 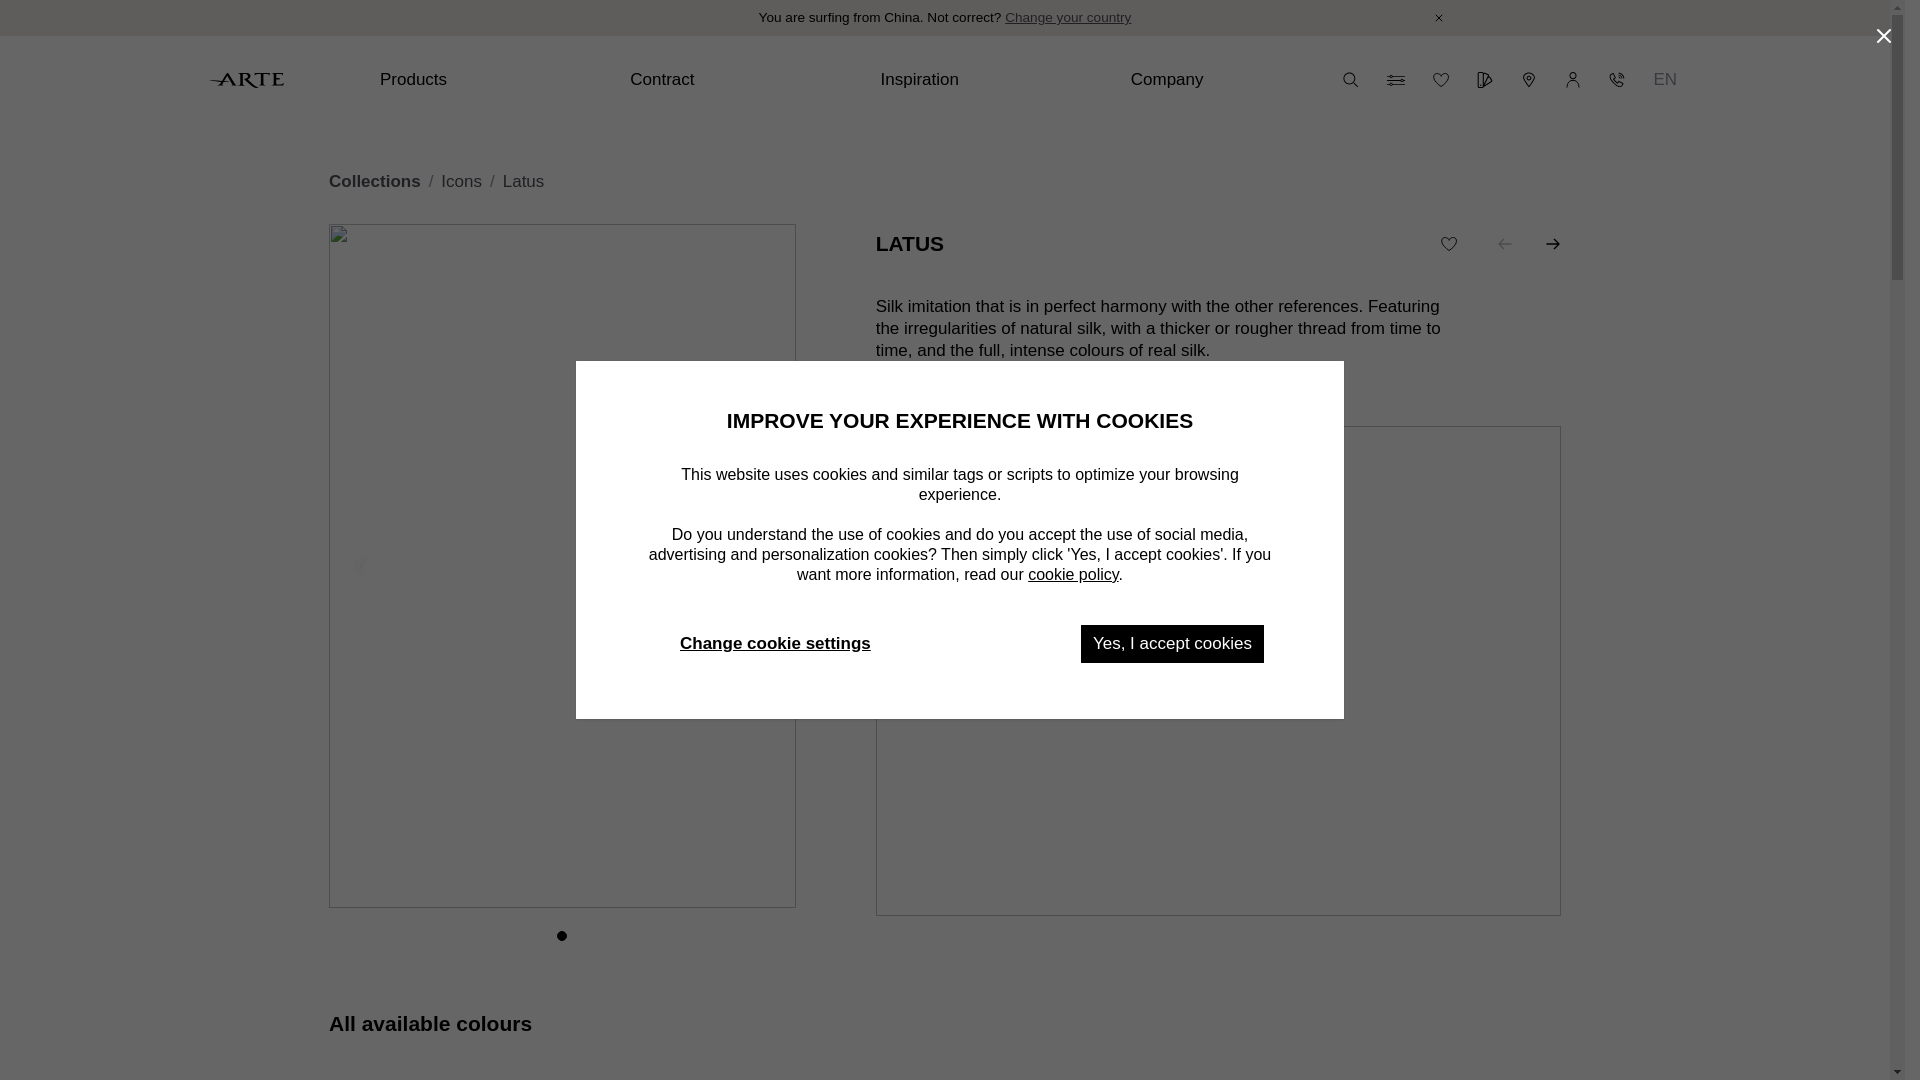 I want to click on Change your country, so click(x=1067, y=18).